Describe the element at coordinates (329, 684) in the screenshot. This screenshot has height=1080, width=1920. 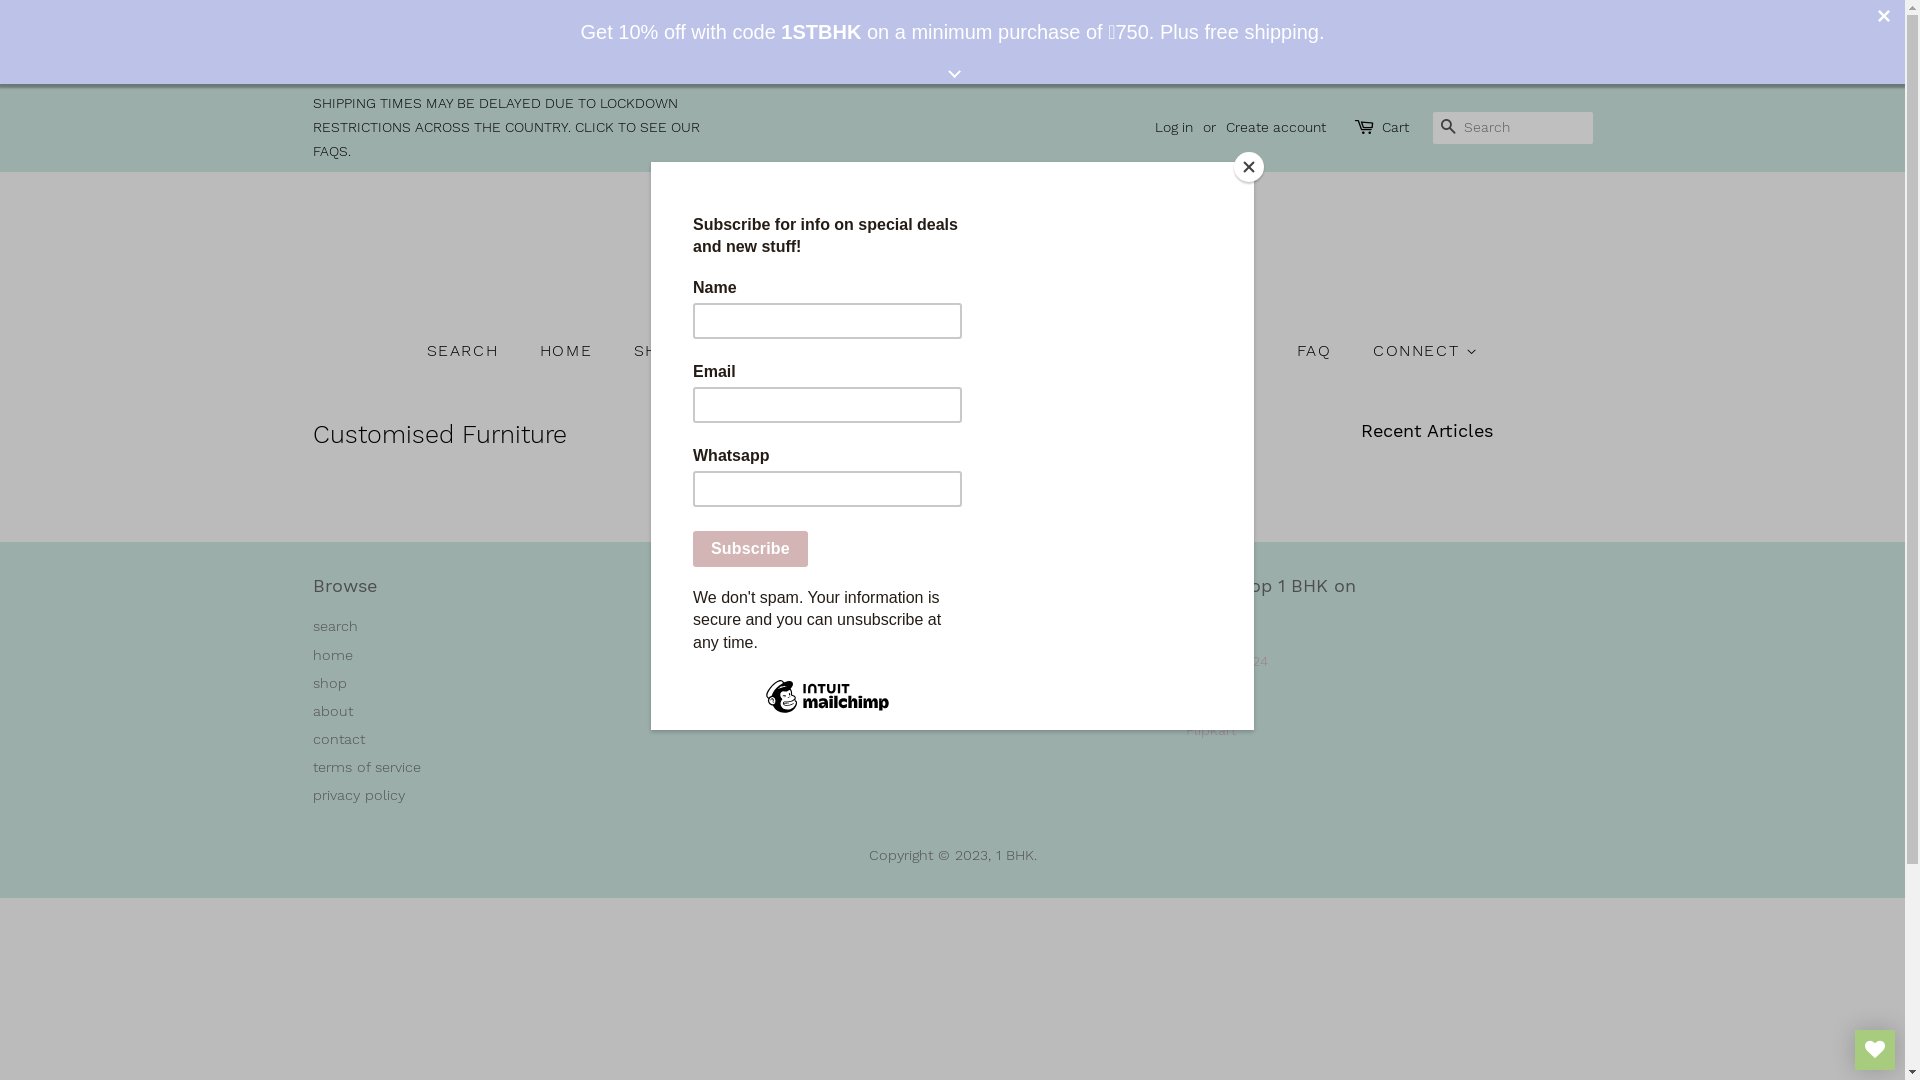
I see `shop` at that location.